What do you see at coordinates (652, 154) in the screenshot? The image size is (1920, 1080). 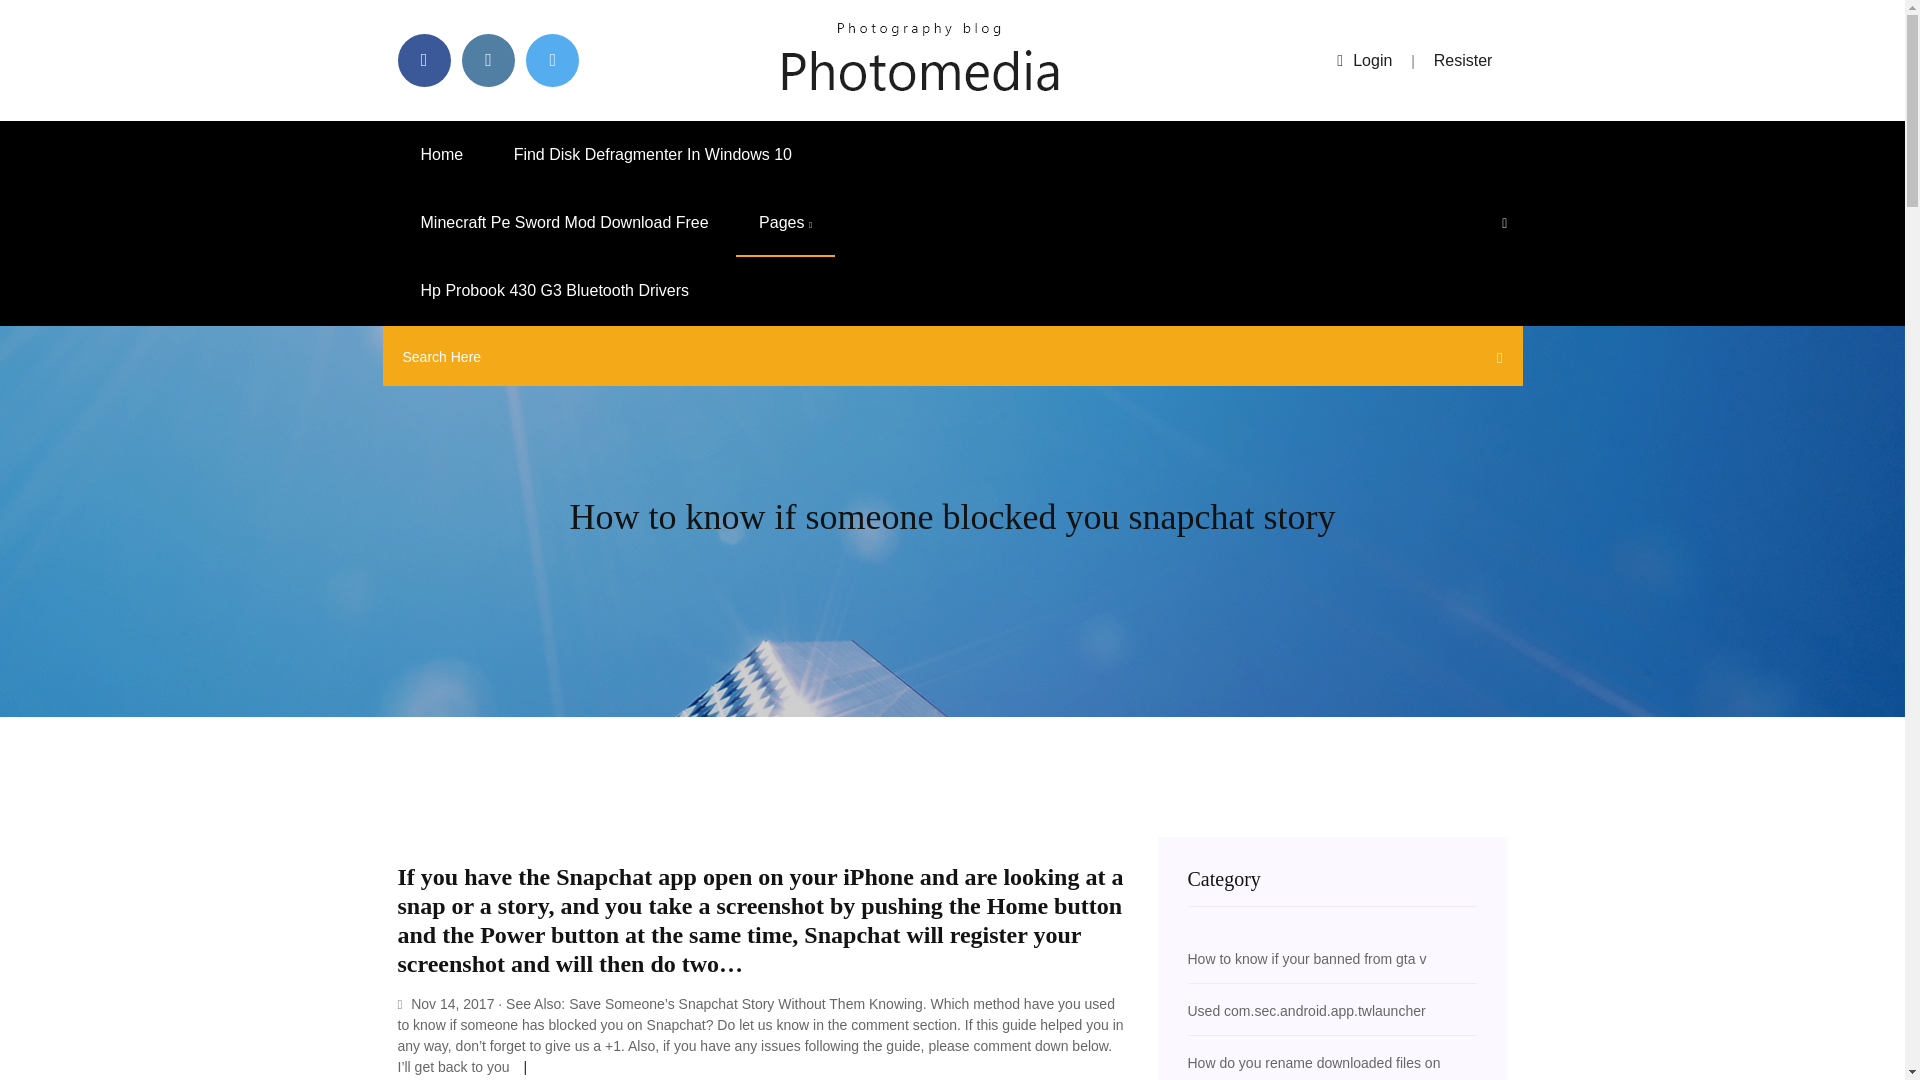 I see `Find Disk Defragmenter In Windows 10` at bounding box center [652, 154].